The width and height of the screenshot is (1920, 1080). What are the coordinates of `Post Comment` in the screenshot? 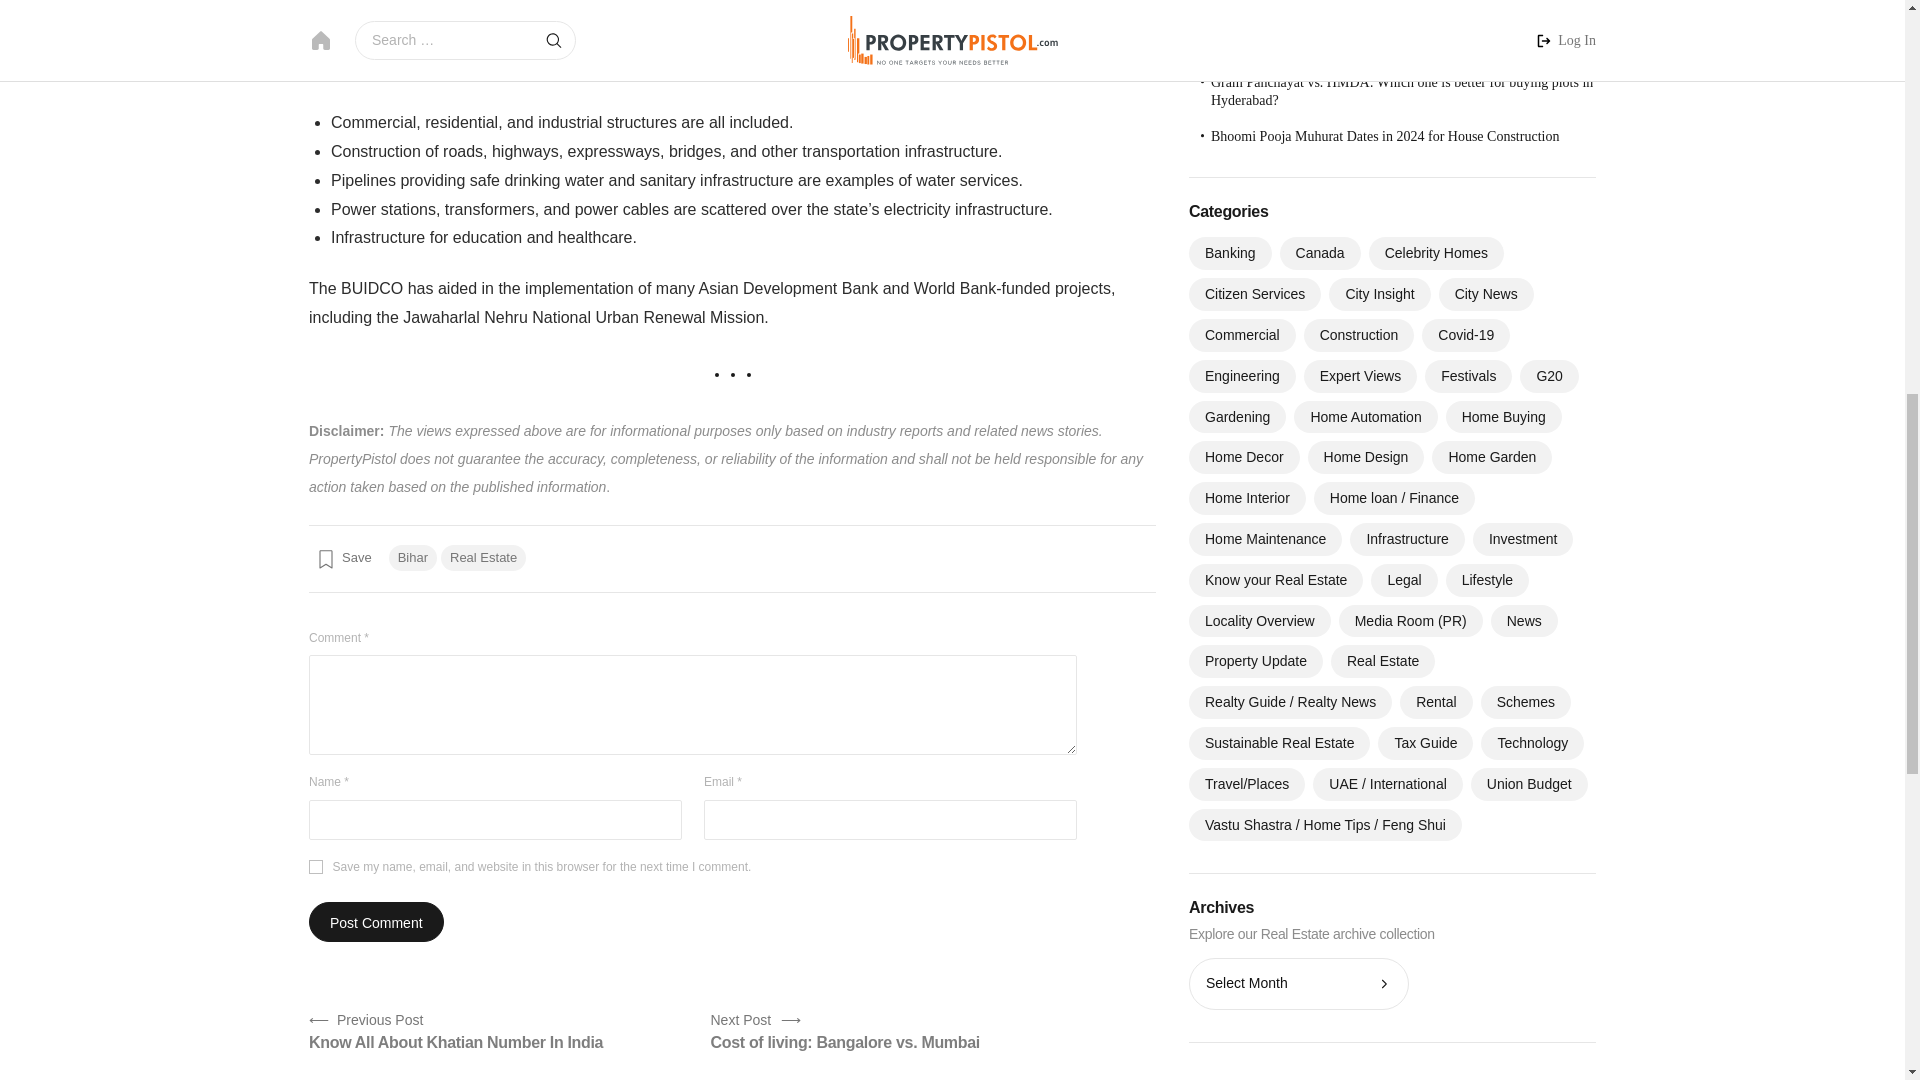 It's located at (376, 921).